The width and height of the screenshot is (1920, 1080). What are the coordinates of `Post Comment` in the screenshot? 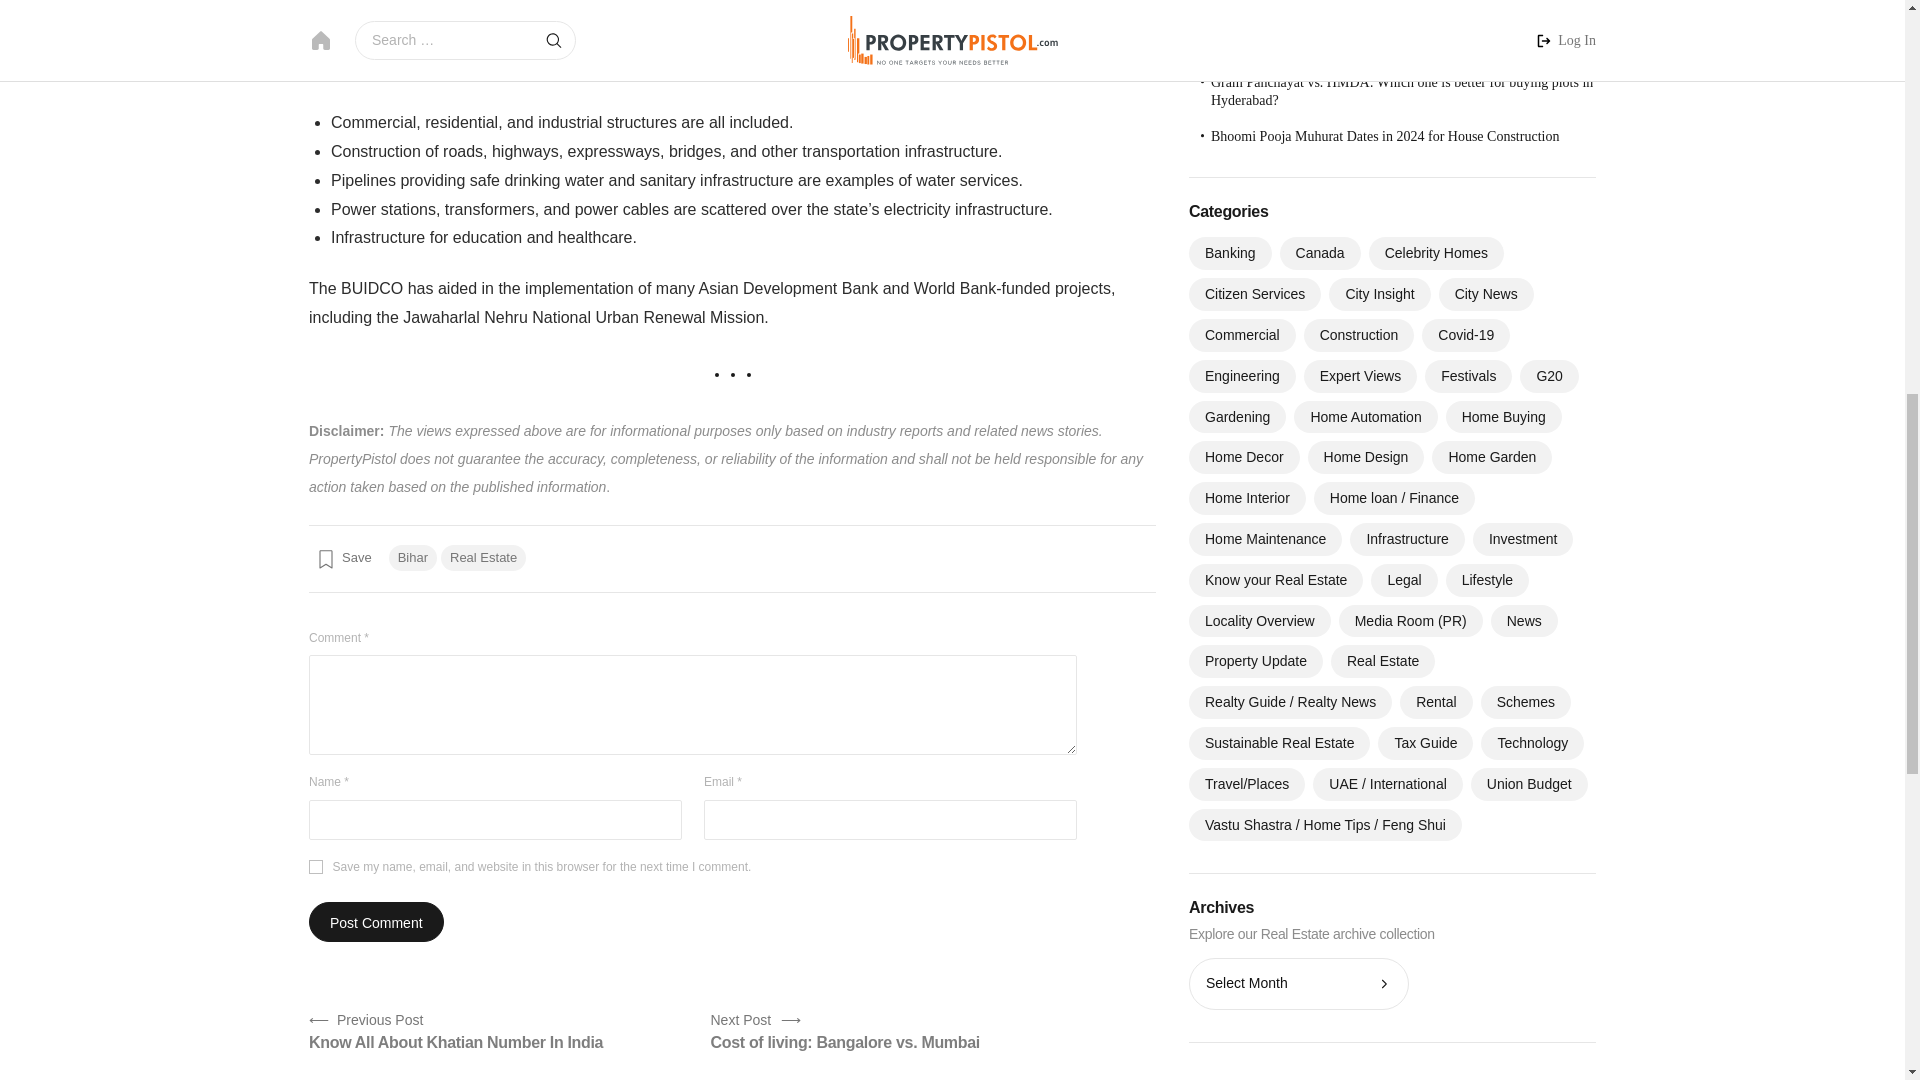 It's located at (376, 921).